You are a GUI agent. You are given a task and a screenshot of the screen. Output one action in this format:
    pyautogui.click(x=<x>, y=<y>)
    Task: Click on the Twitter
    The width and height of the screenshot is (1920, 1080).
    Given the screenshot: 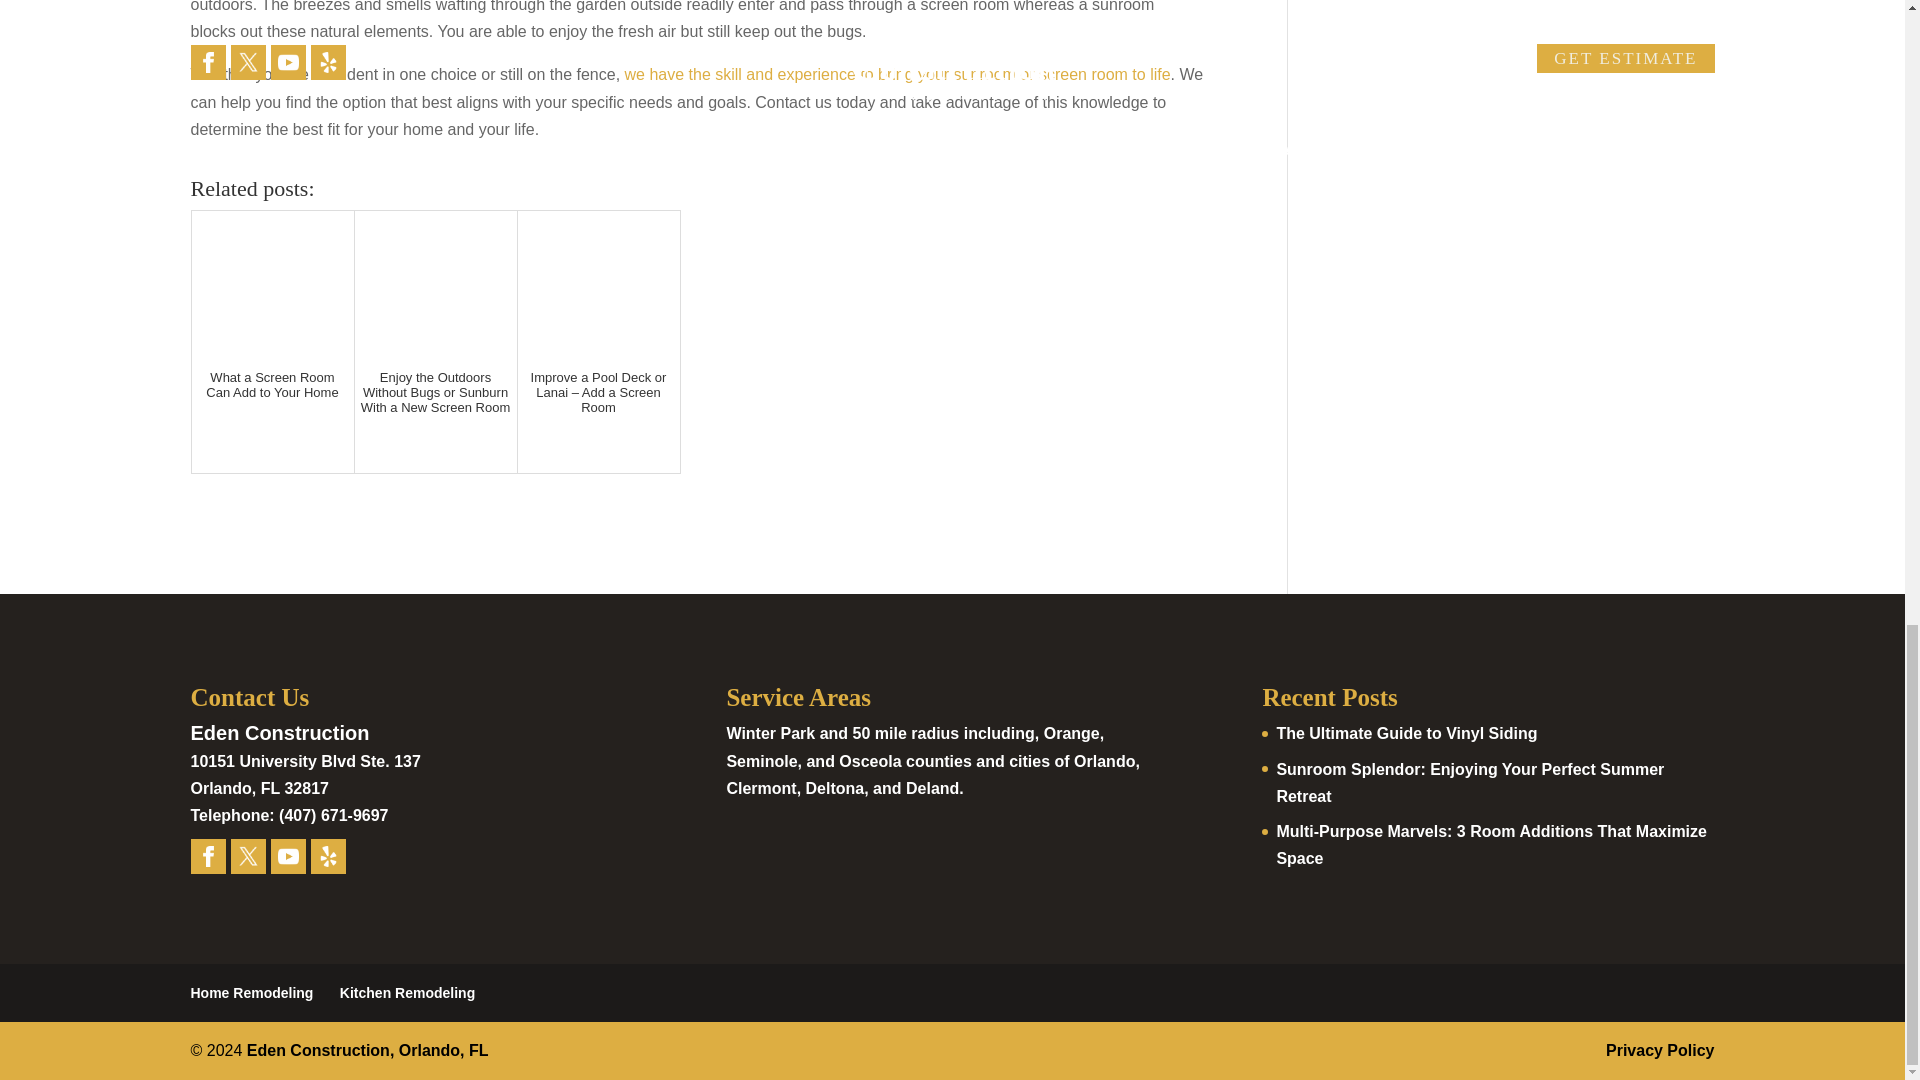 What is the action you would take?
    pyautogui.click(x=248, y=856)
    